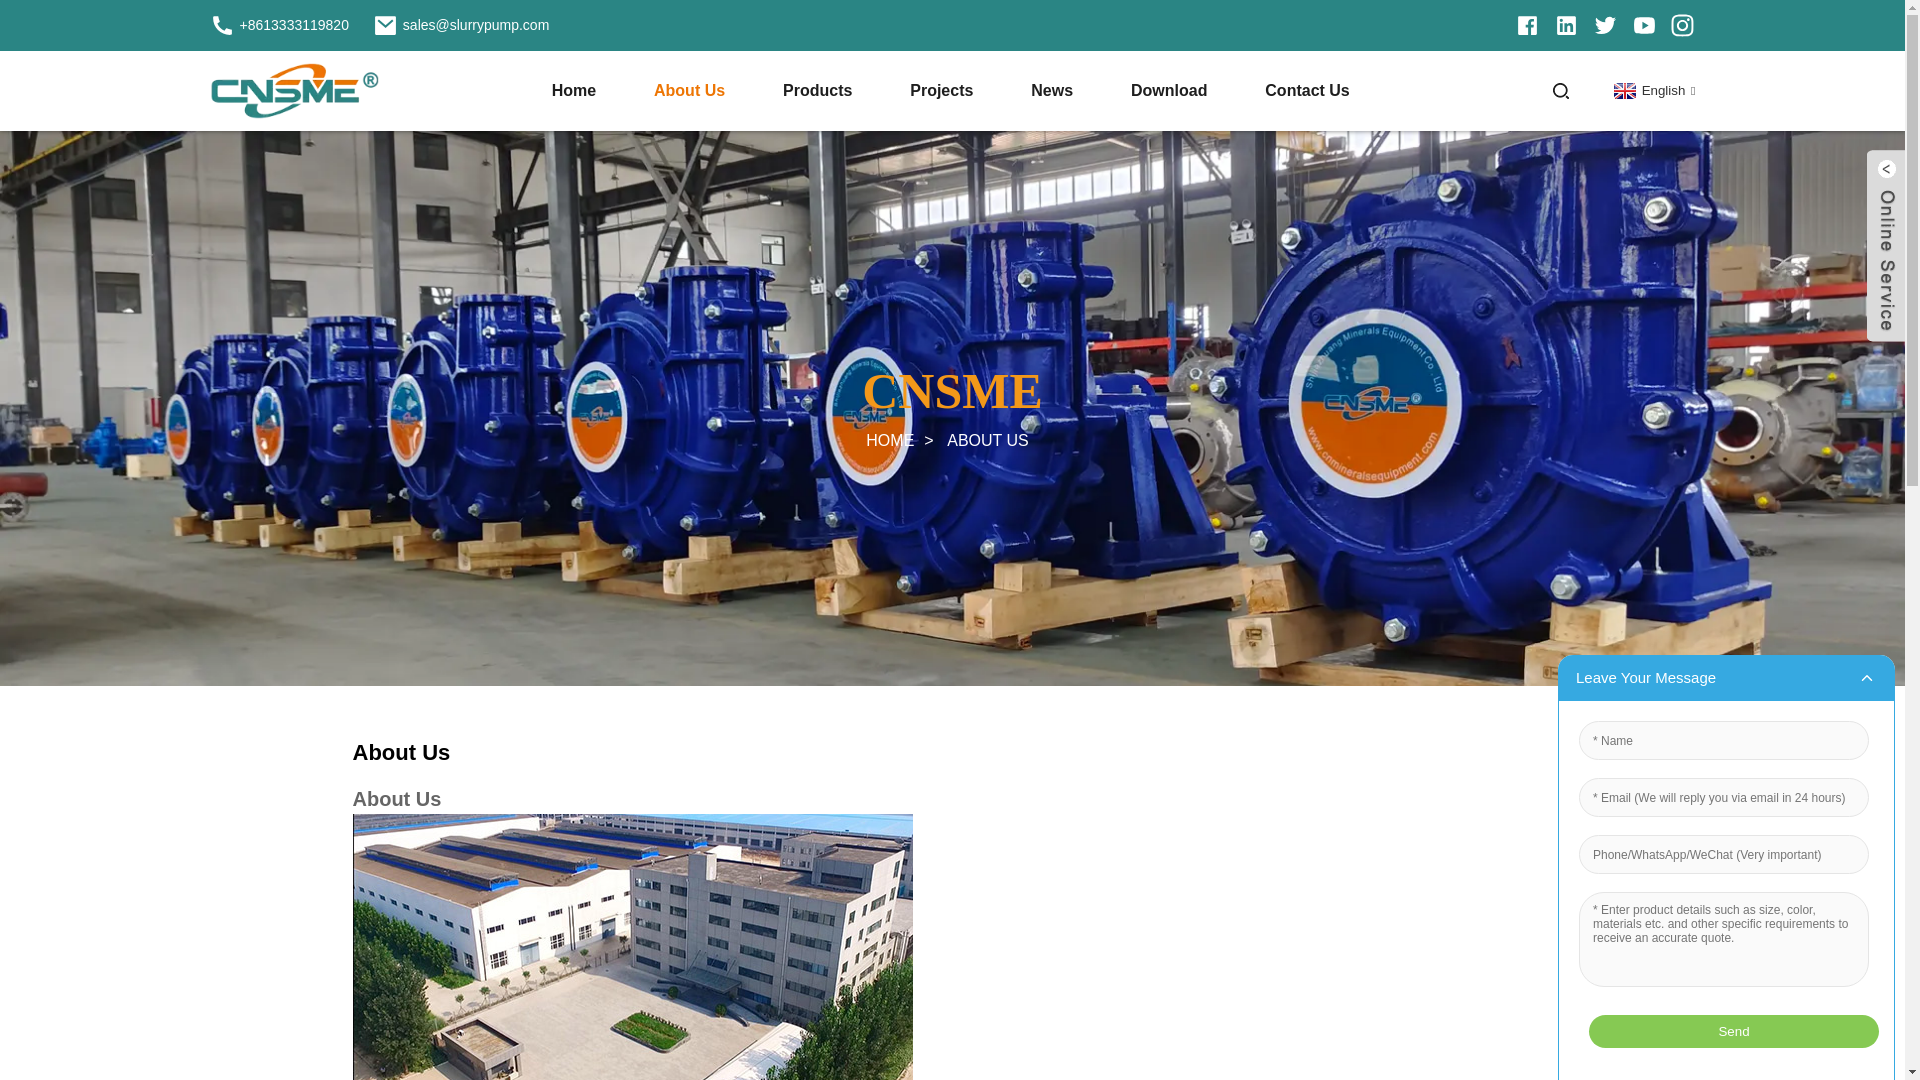 The width and height of the screenshot is (1920, 1080). What do you see at coordinates (889, 440) in the screenshot?
I see `HOME` at bounding box center [889, 440].